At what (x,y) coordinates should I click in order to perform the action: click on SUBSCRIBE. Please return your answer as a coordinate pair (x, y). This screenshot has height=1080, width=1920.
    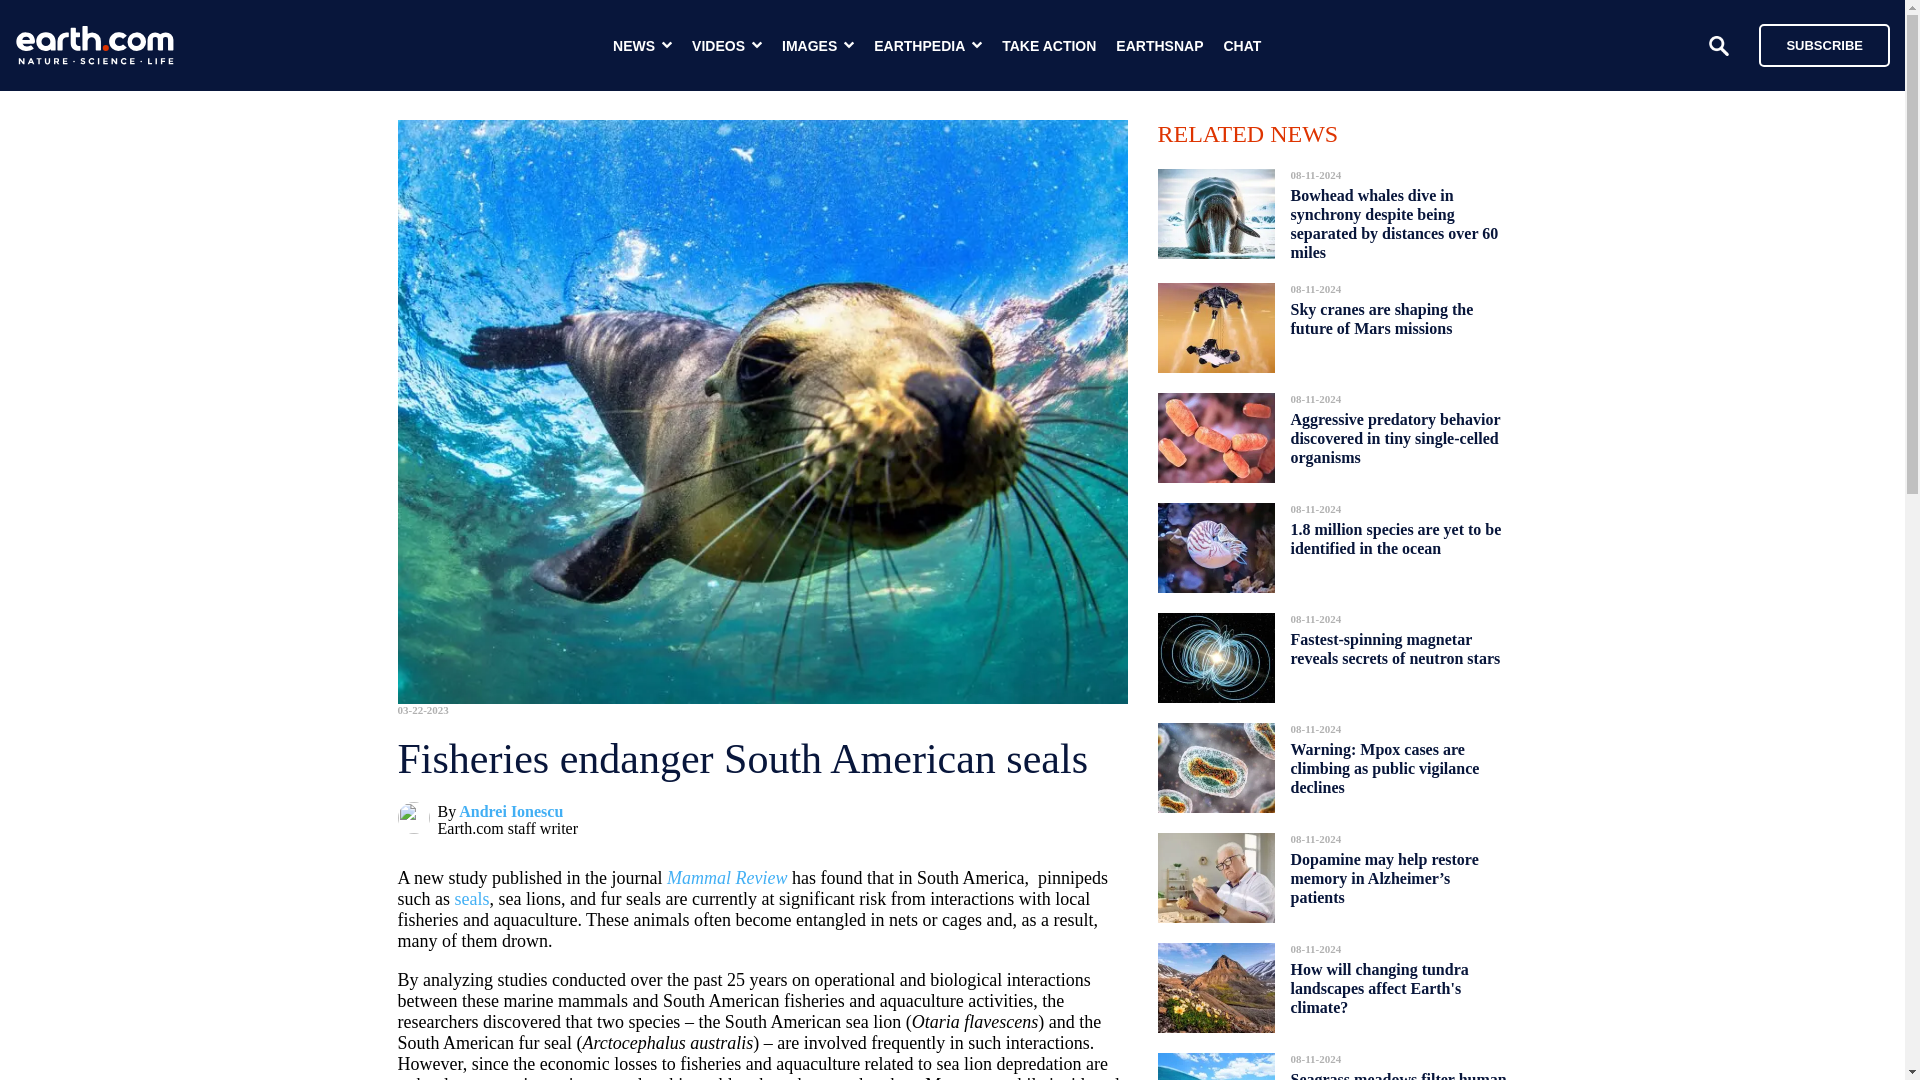
    Looking at the image, I should click on (1824, 44).